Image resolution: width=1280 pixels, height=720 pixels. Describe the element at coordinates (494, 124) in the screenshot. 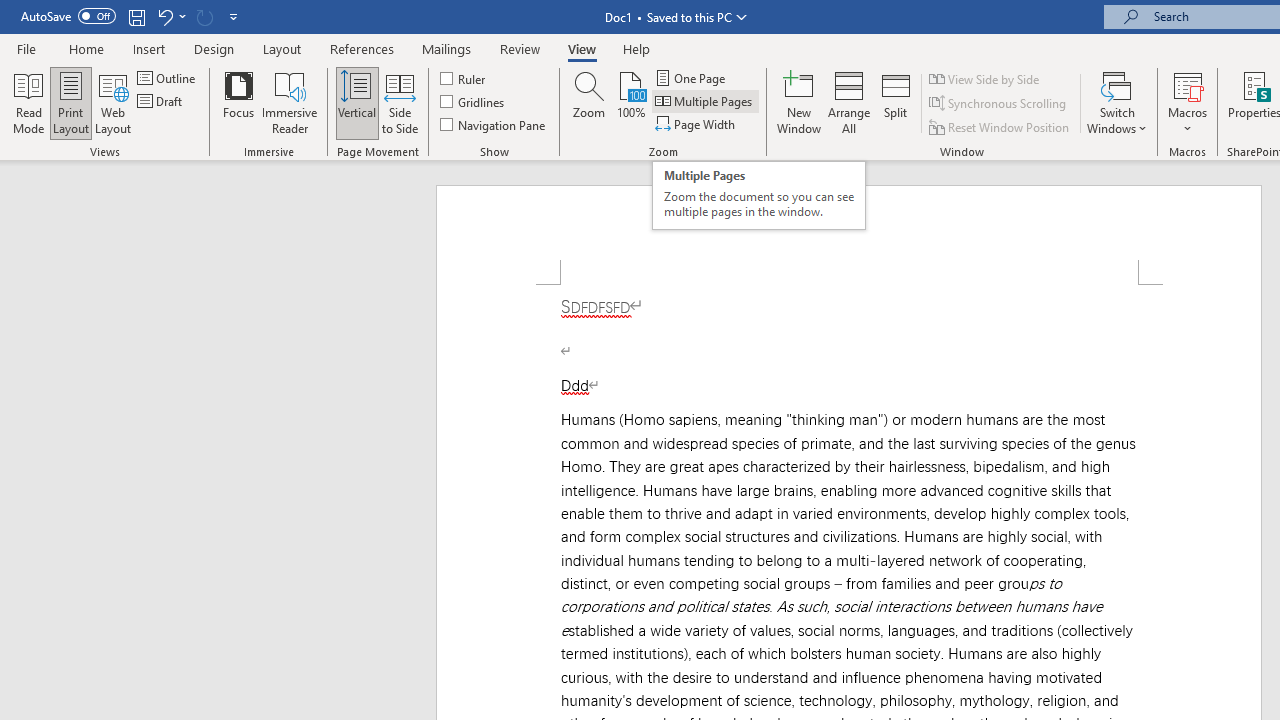

I see `Navigation Pane` at that location.